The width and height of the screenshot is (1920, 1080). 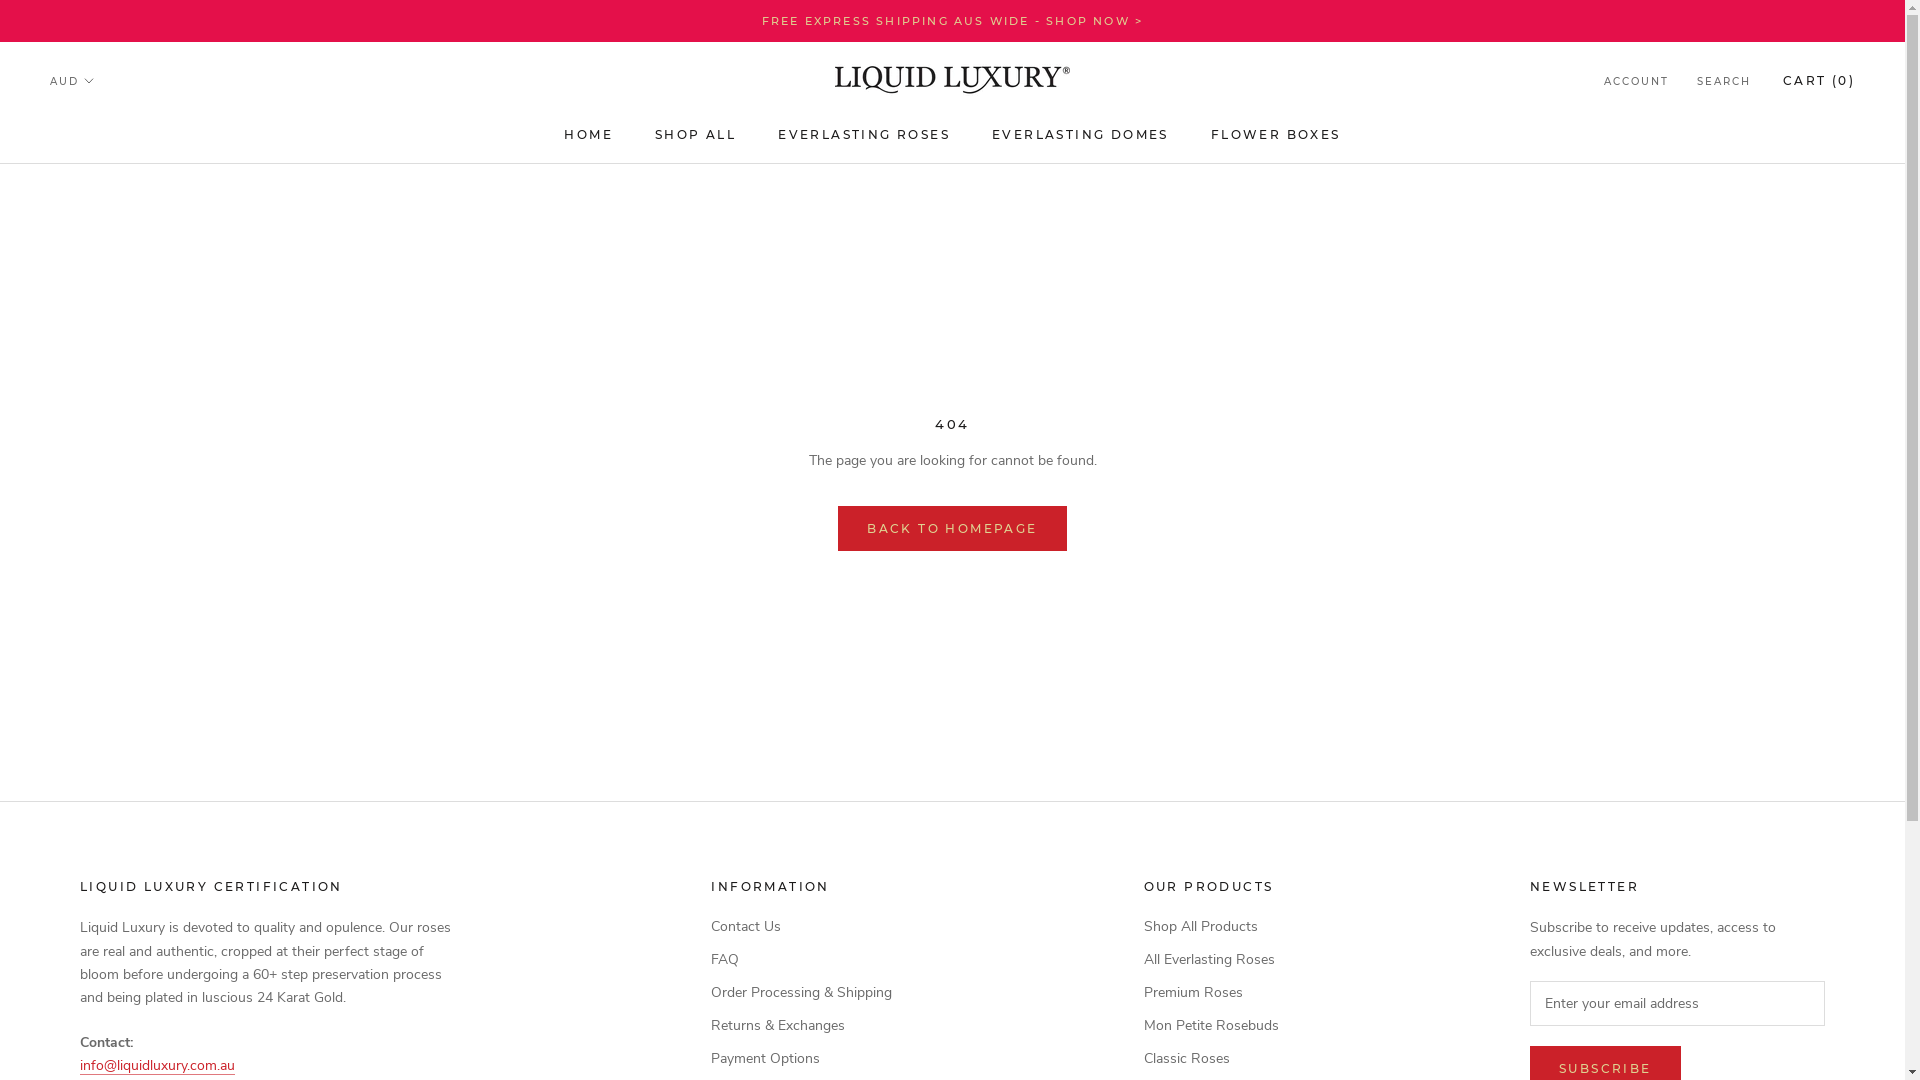 What do you see at coordinates (1080, 134) in the screenshot?
I see `EVERLASTING DOMES
EVERLASTING DOMES` at bounding box center [1080, 134].